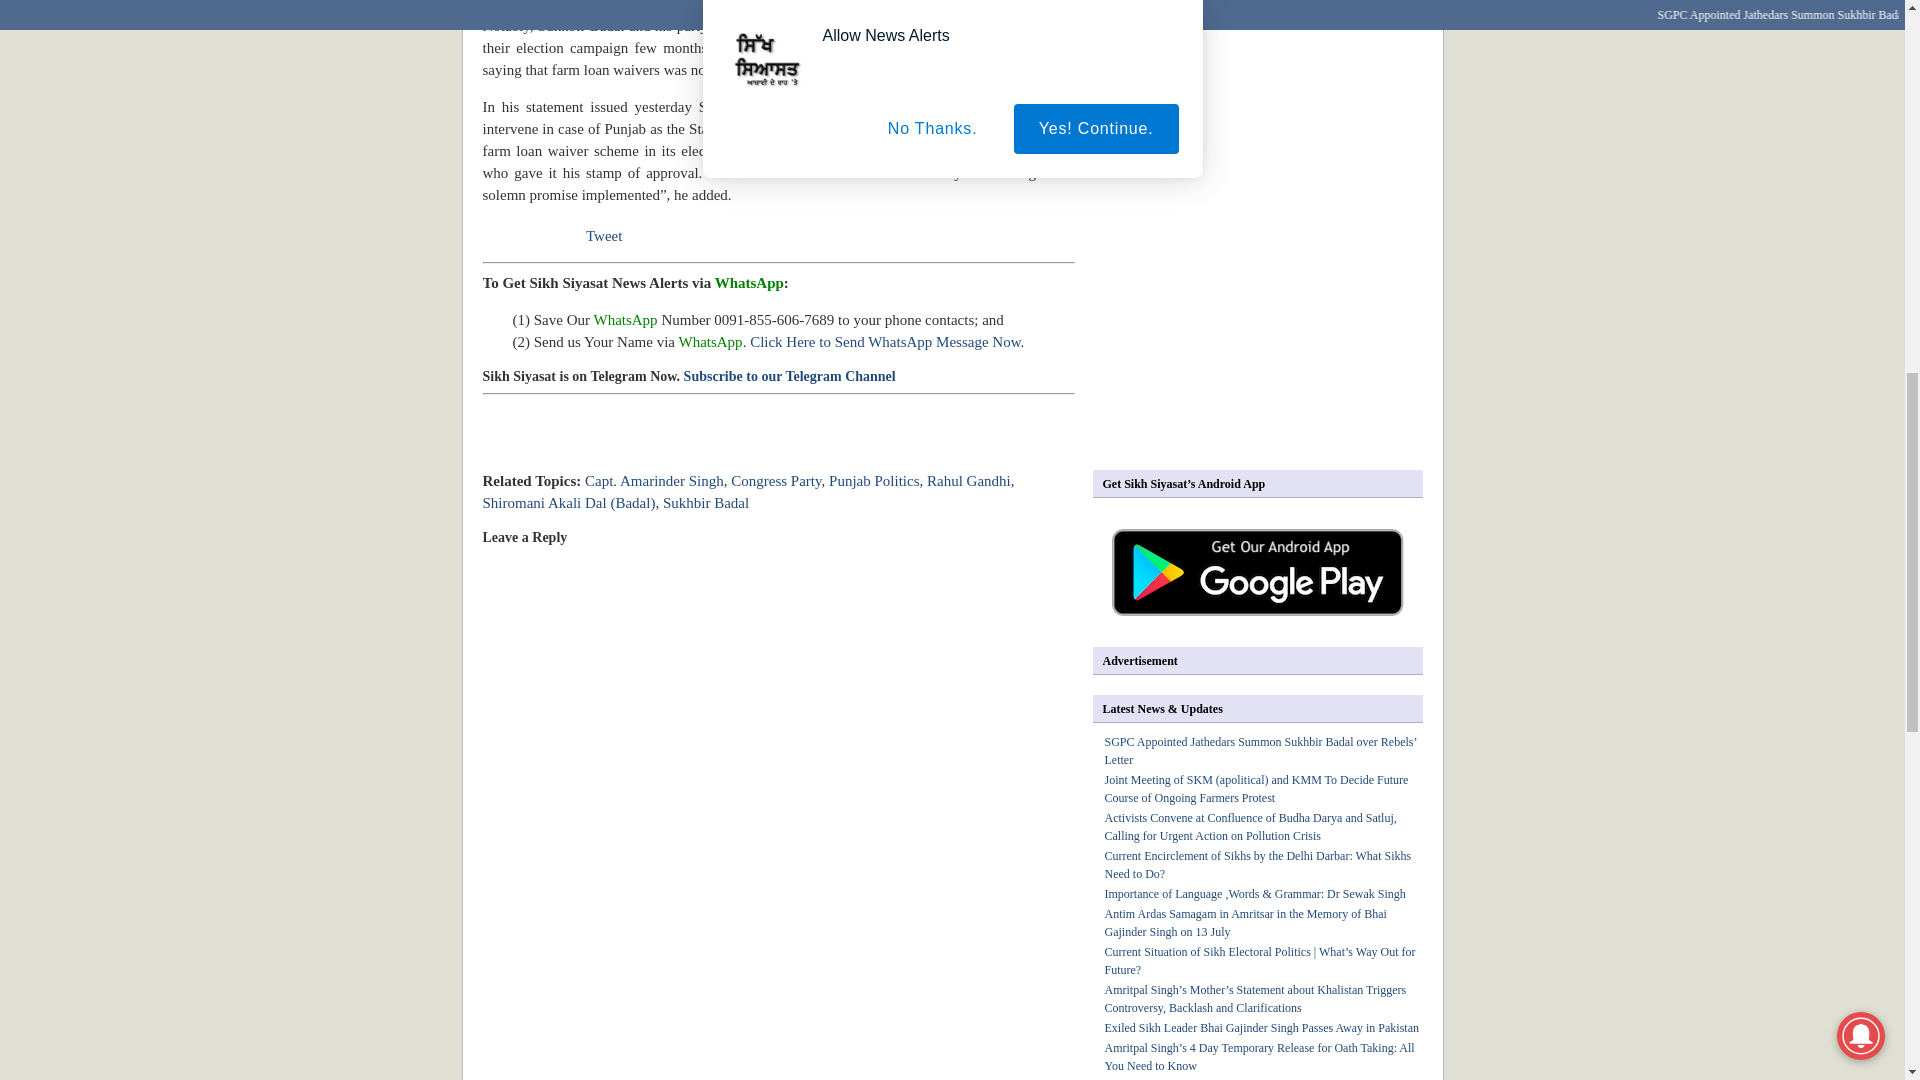  Describe the element at coordinates (716, 446) in the screenshot. I see `Advertisement` at that location.